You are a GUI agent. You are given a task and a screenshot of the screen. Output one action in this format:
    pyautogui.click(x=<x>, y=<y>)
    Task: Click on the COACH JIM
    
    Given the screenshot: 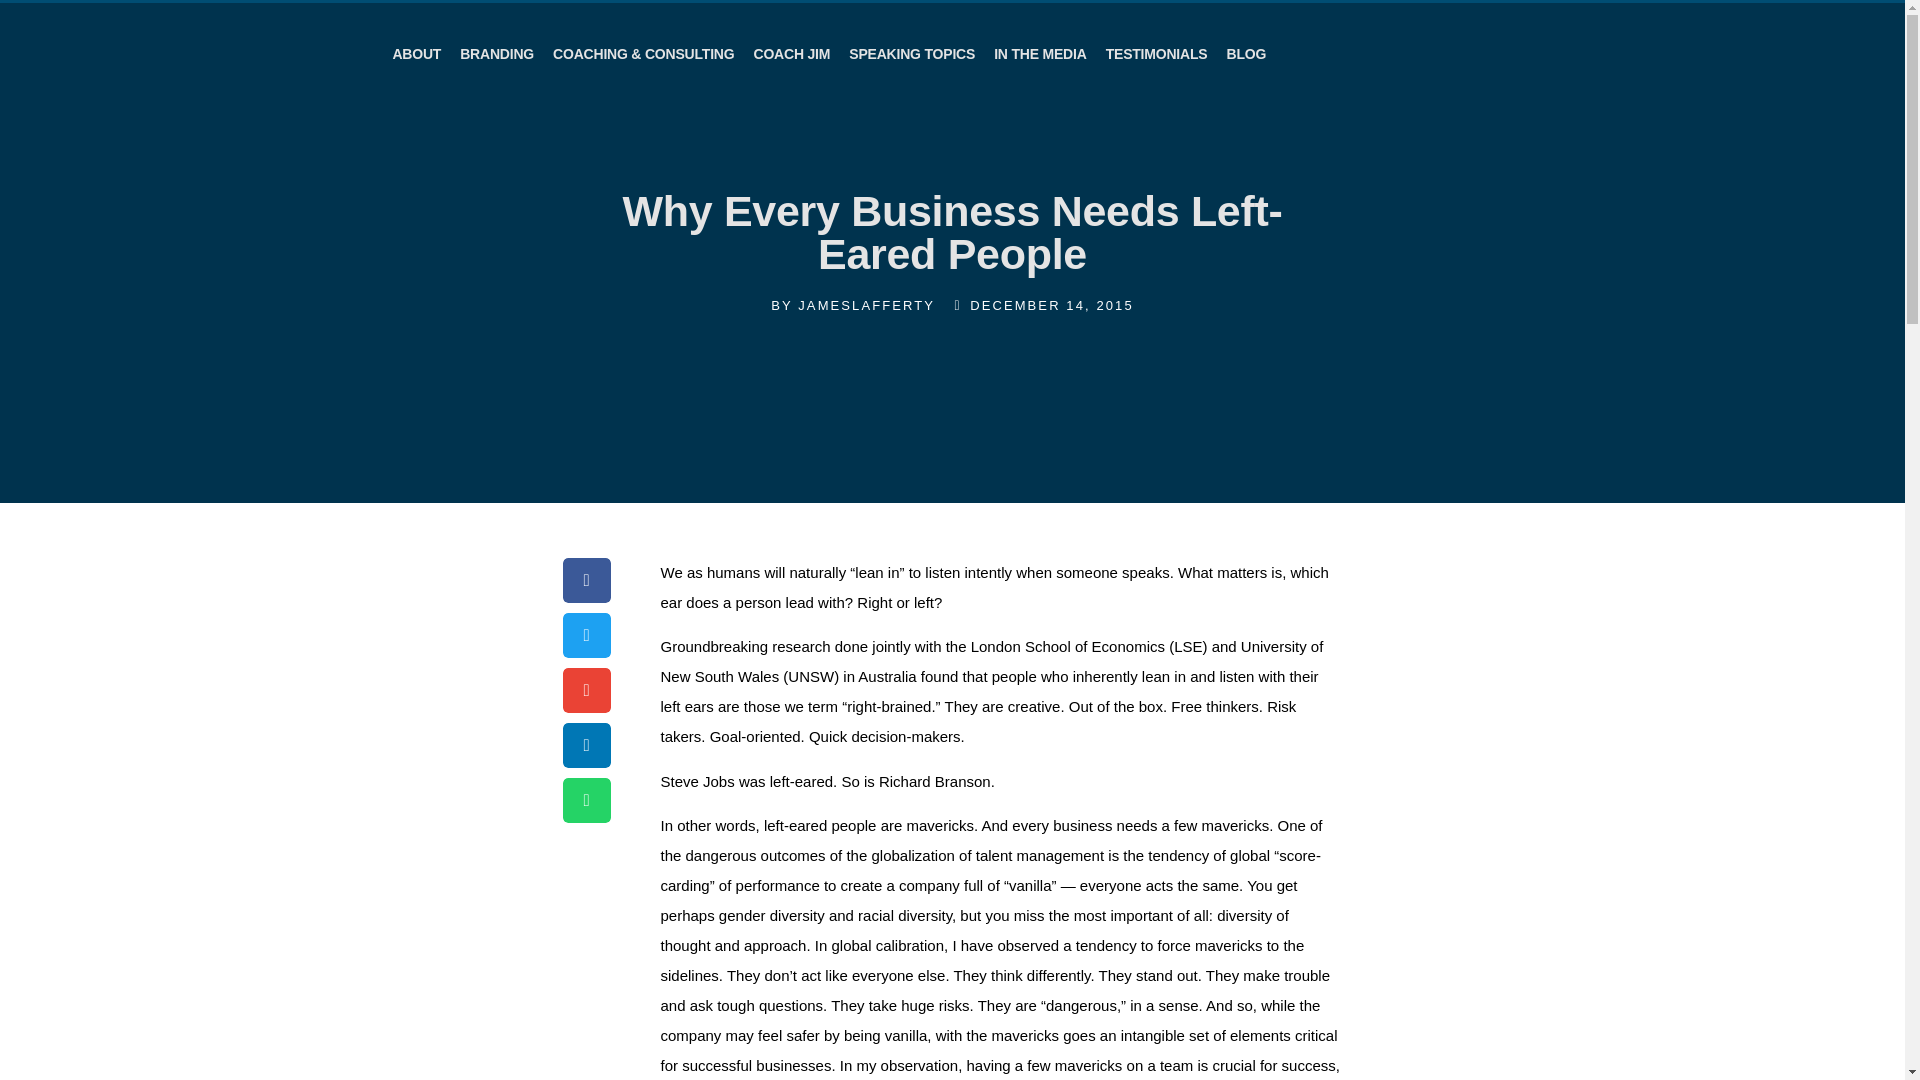 What is the action you would take?
    pyautogui.click(x=790, y=54)
    